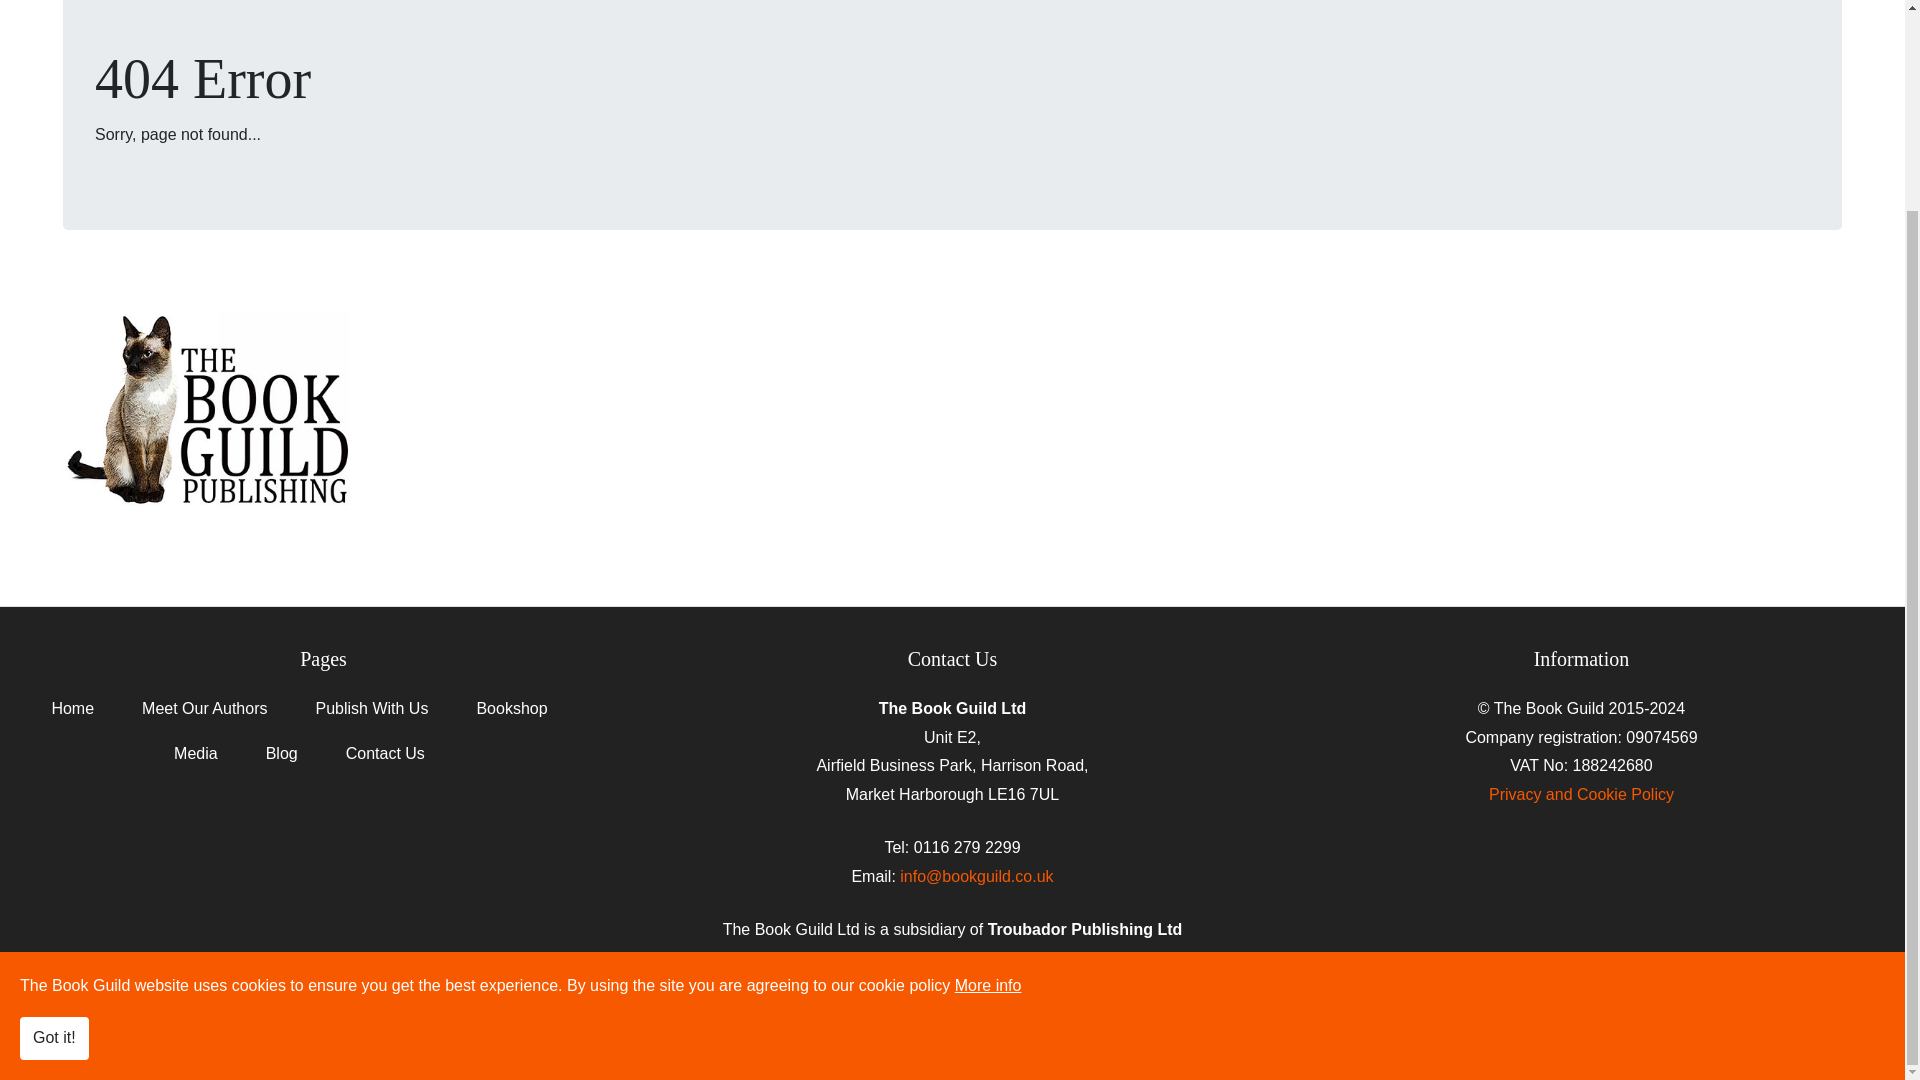  Describe the element at coordinates (204, 717) in the screenshot. I see `Meet Our Authors` at that location.